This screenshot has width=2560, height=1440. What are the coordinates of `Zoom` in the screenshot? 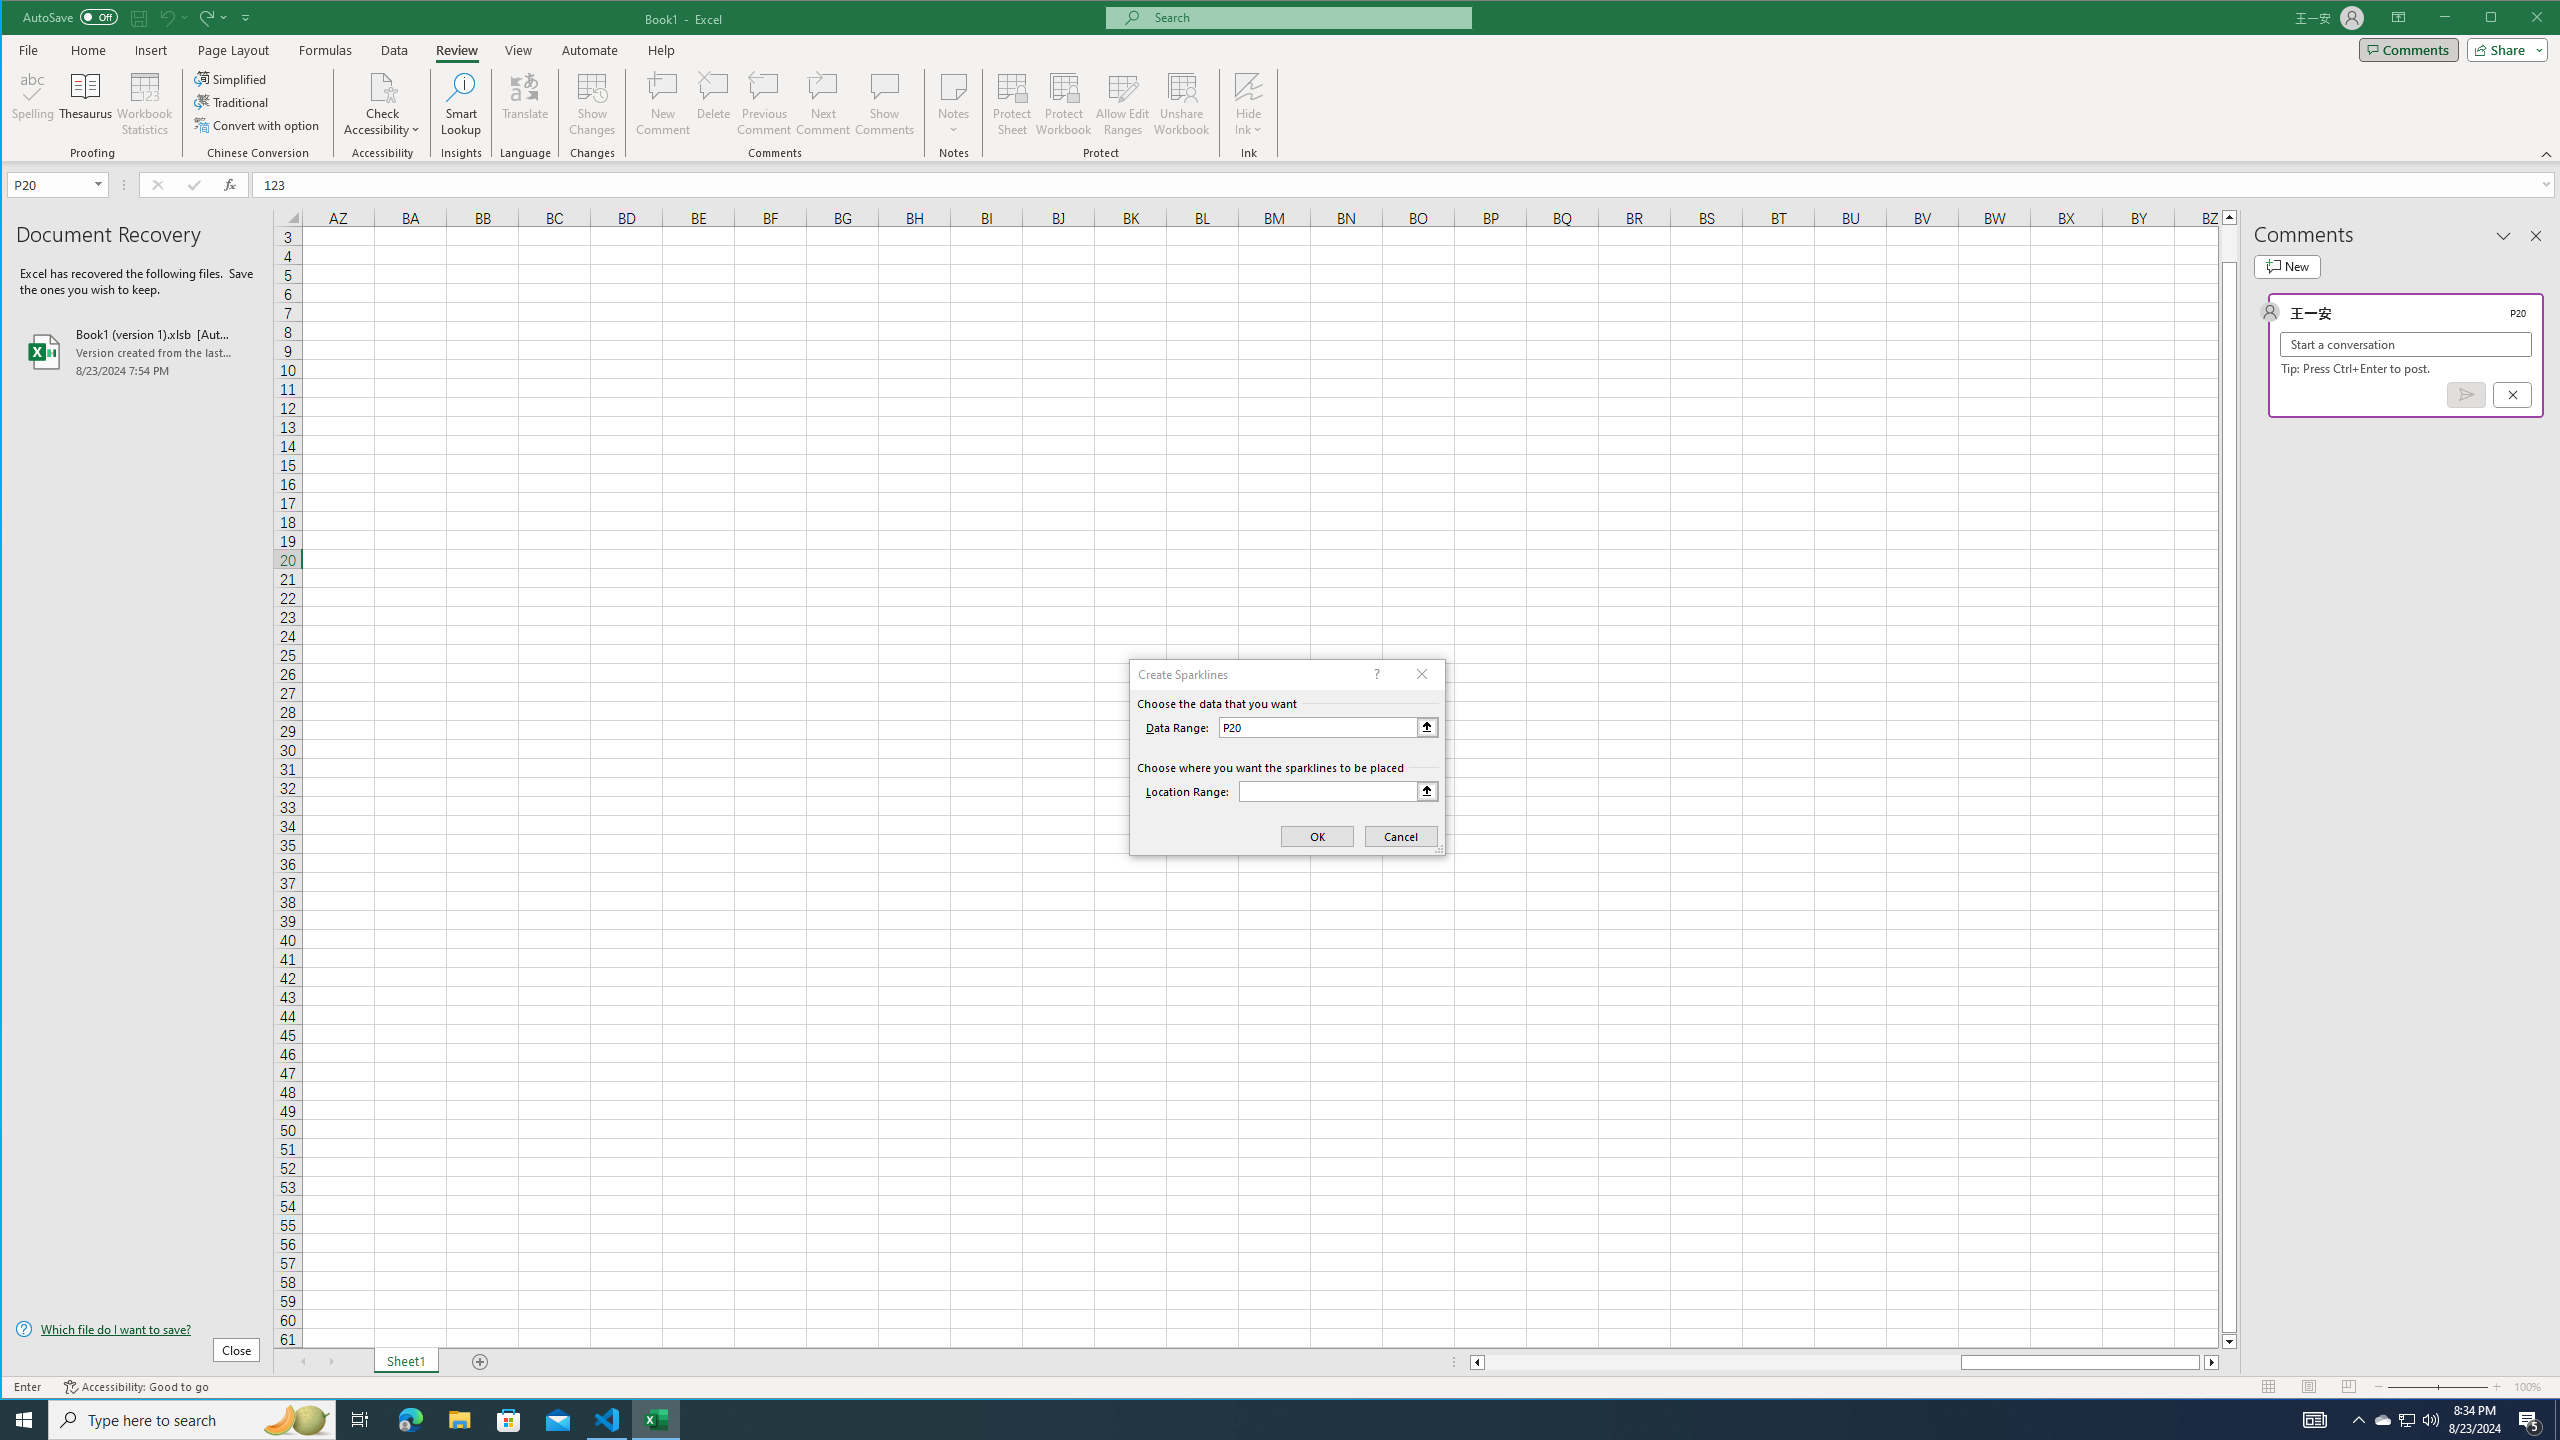 It's located at (2438, 1387).